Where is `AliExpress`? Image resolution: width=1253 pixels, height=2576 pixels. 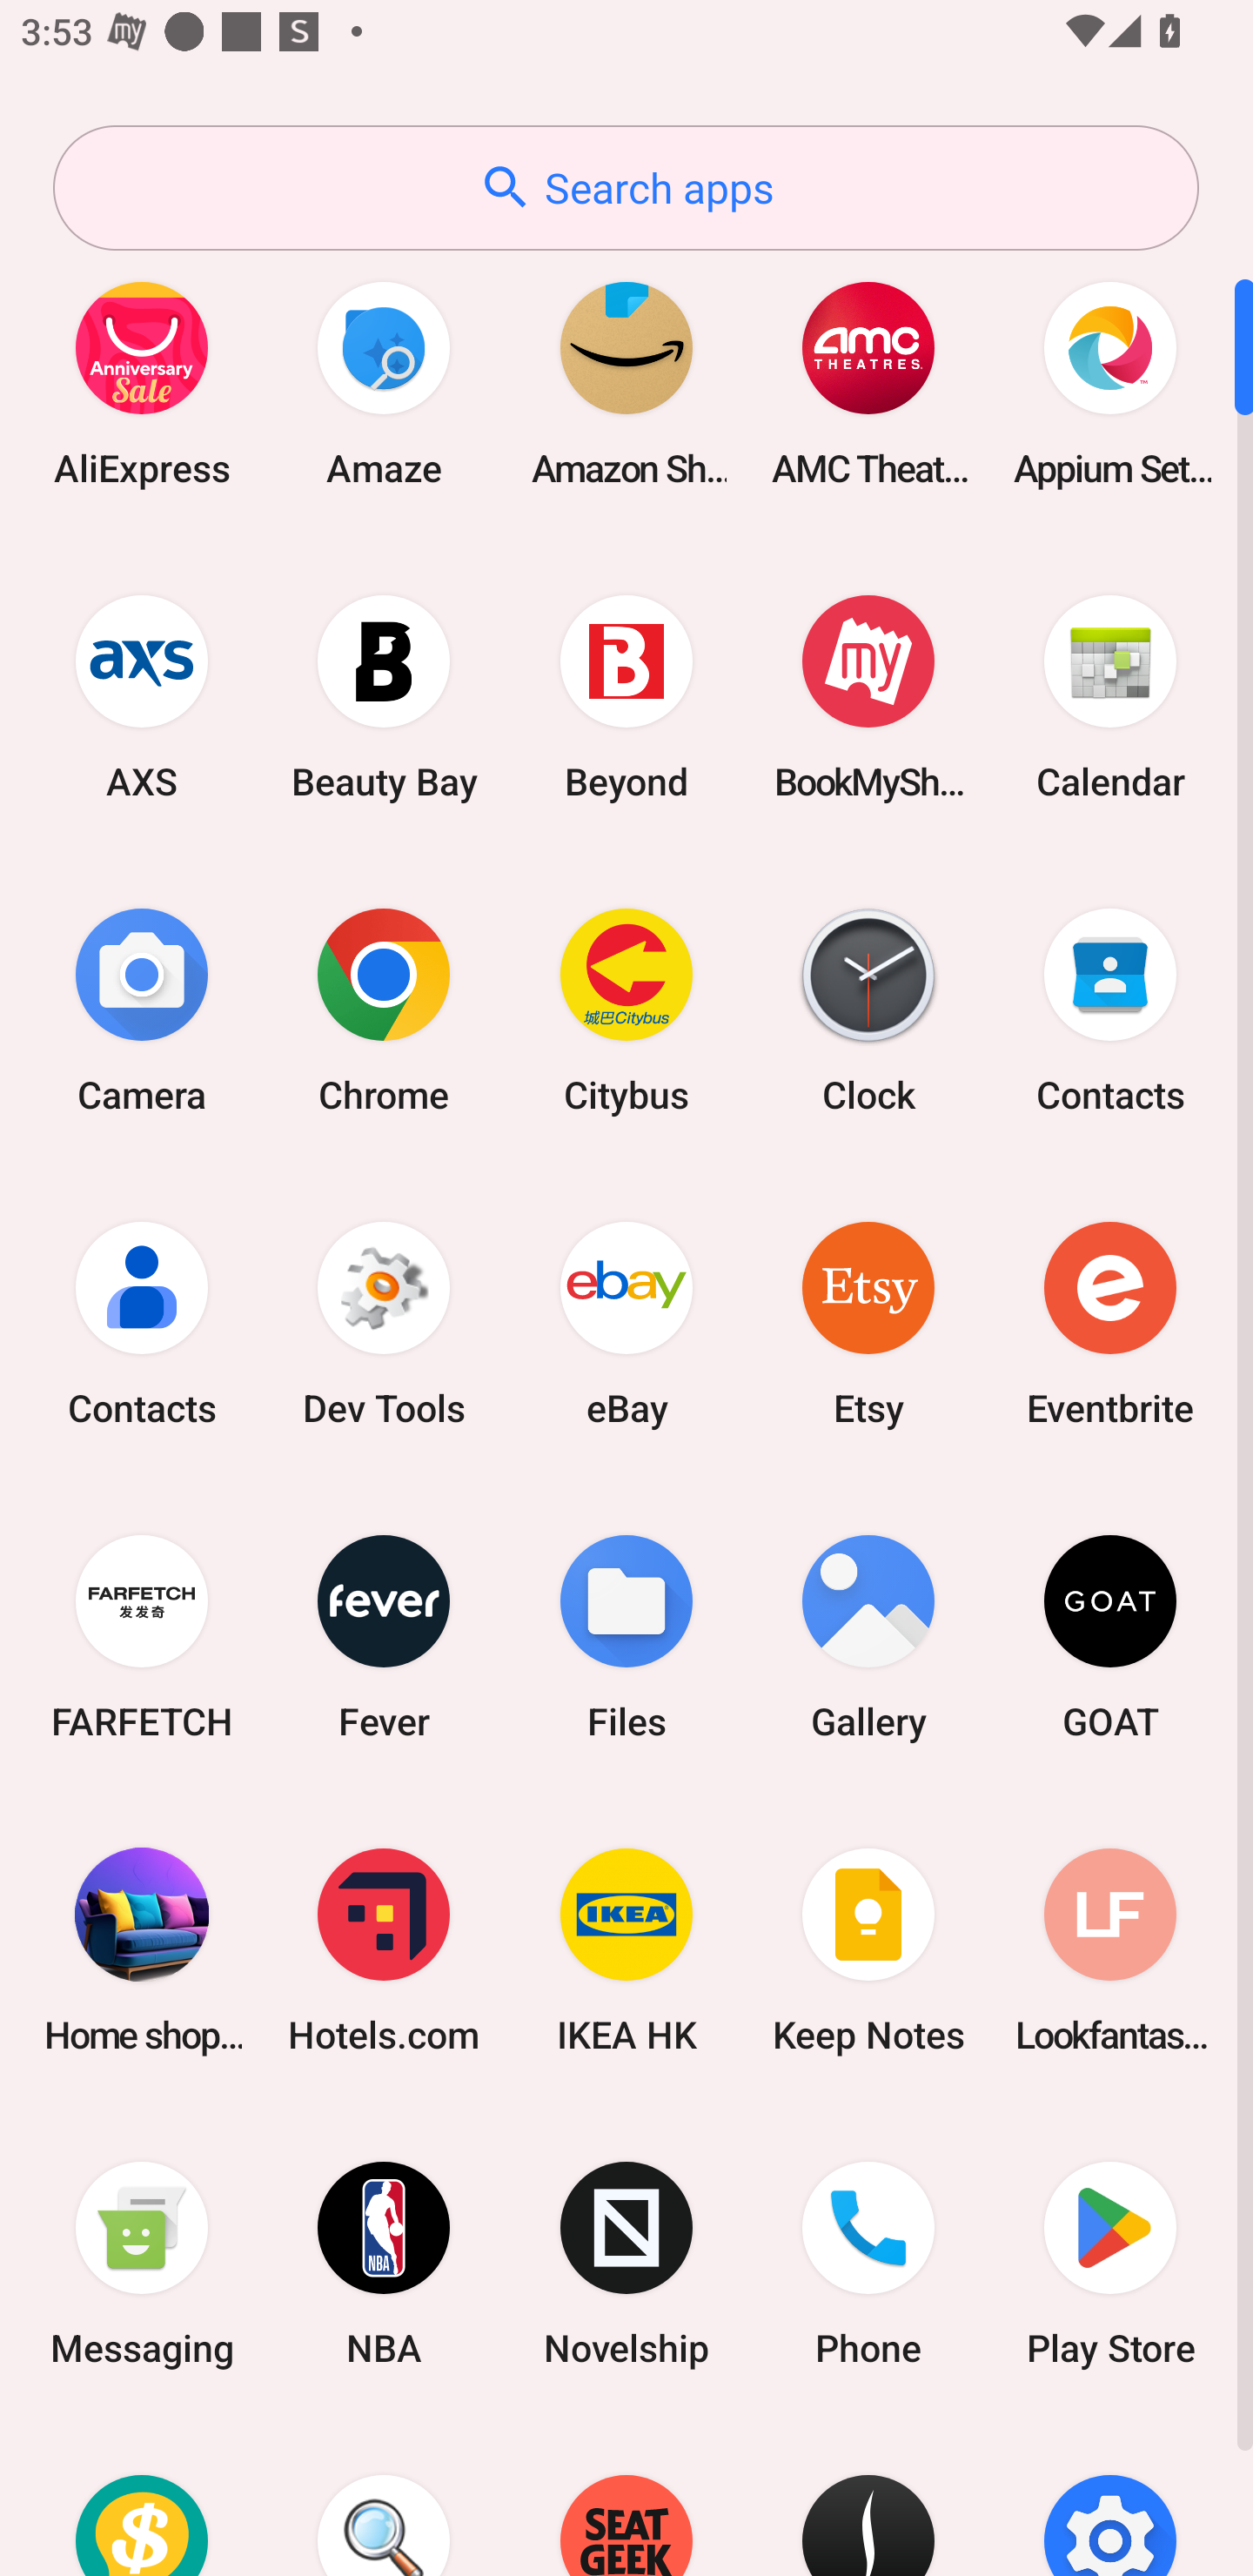
AliExpress is located at coordinates (142, 383).